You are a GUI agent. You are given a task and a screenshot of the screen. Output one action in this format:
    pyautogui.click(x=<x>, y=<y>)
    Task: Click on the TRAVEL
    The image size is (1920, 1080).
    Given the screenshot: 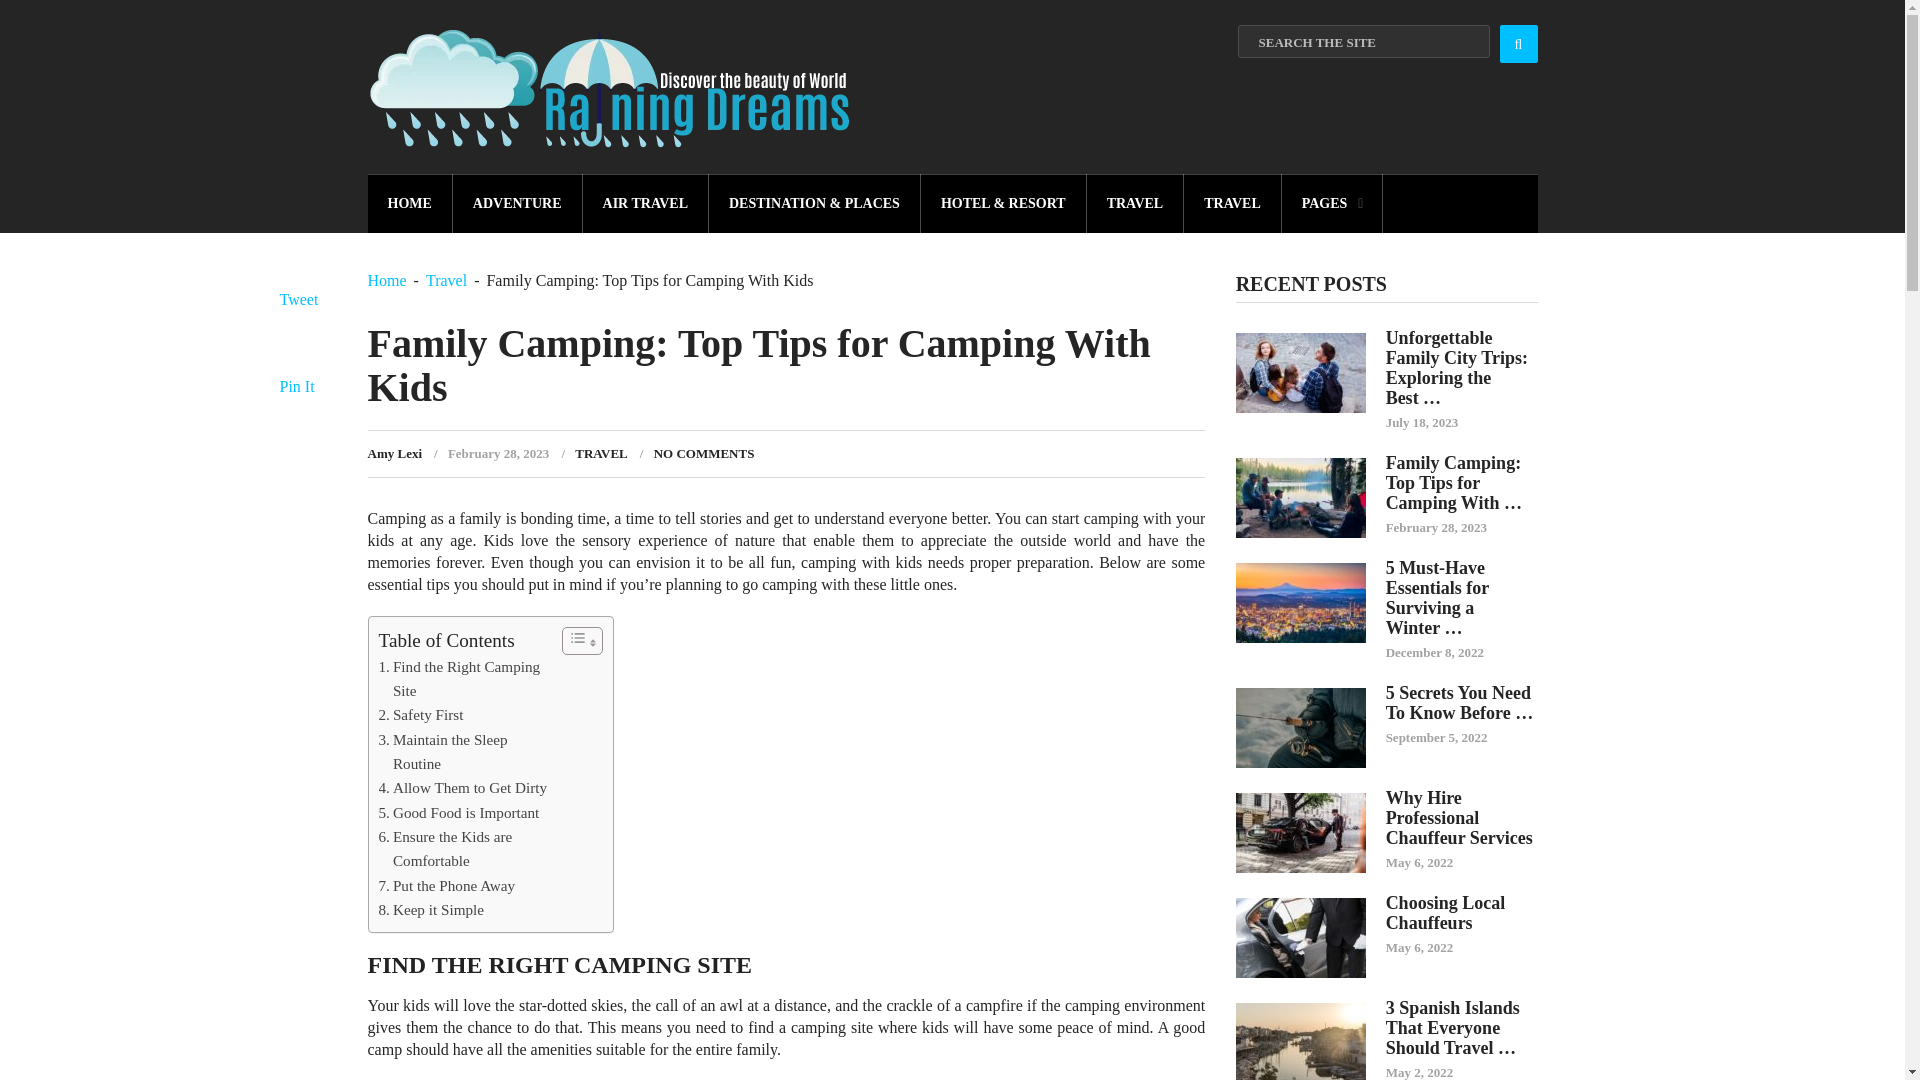 What is the action you would take?
    pyautogui.click(x=1233, y=203)
    